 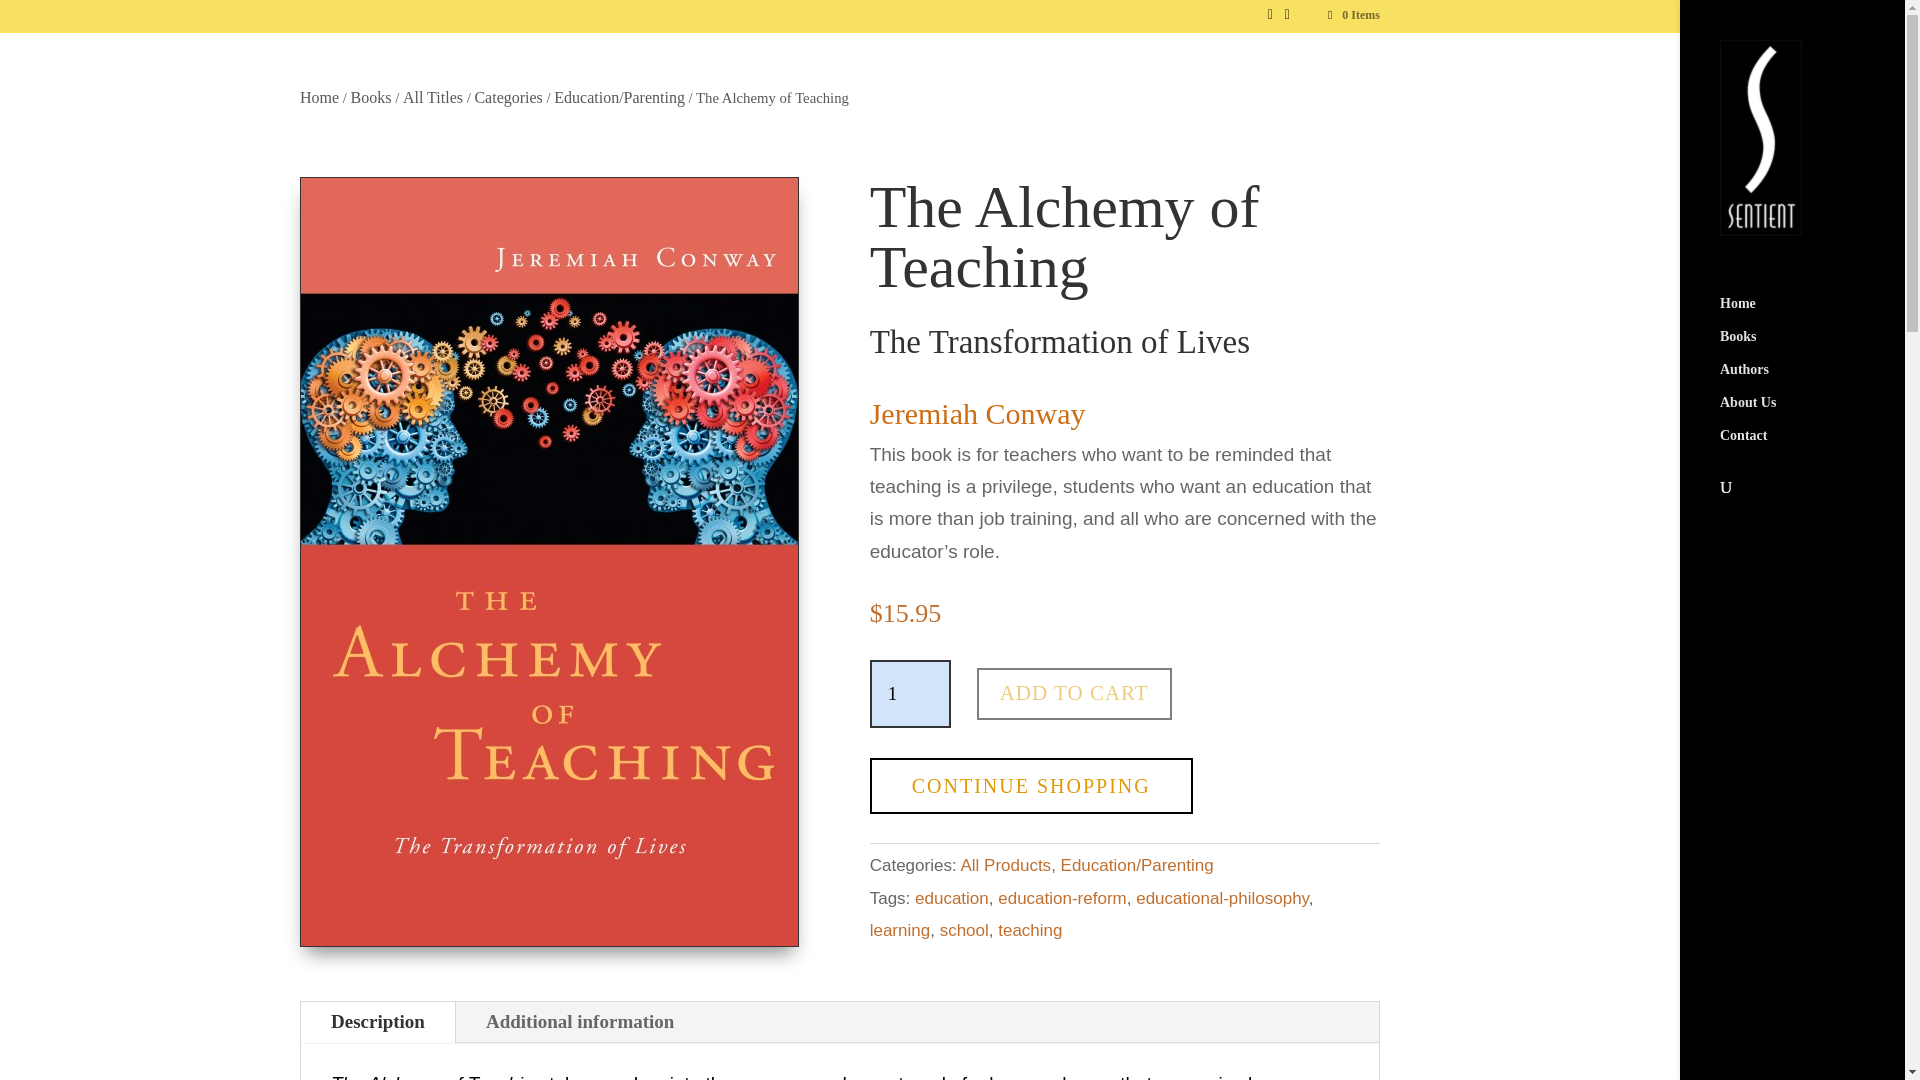 I want to click on All Products, so click(x=1005, y=865).